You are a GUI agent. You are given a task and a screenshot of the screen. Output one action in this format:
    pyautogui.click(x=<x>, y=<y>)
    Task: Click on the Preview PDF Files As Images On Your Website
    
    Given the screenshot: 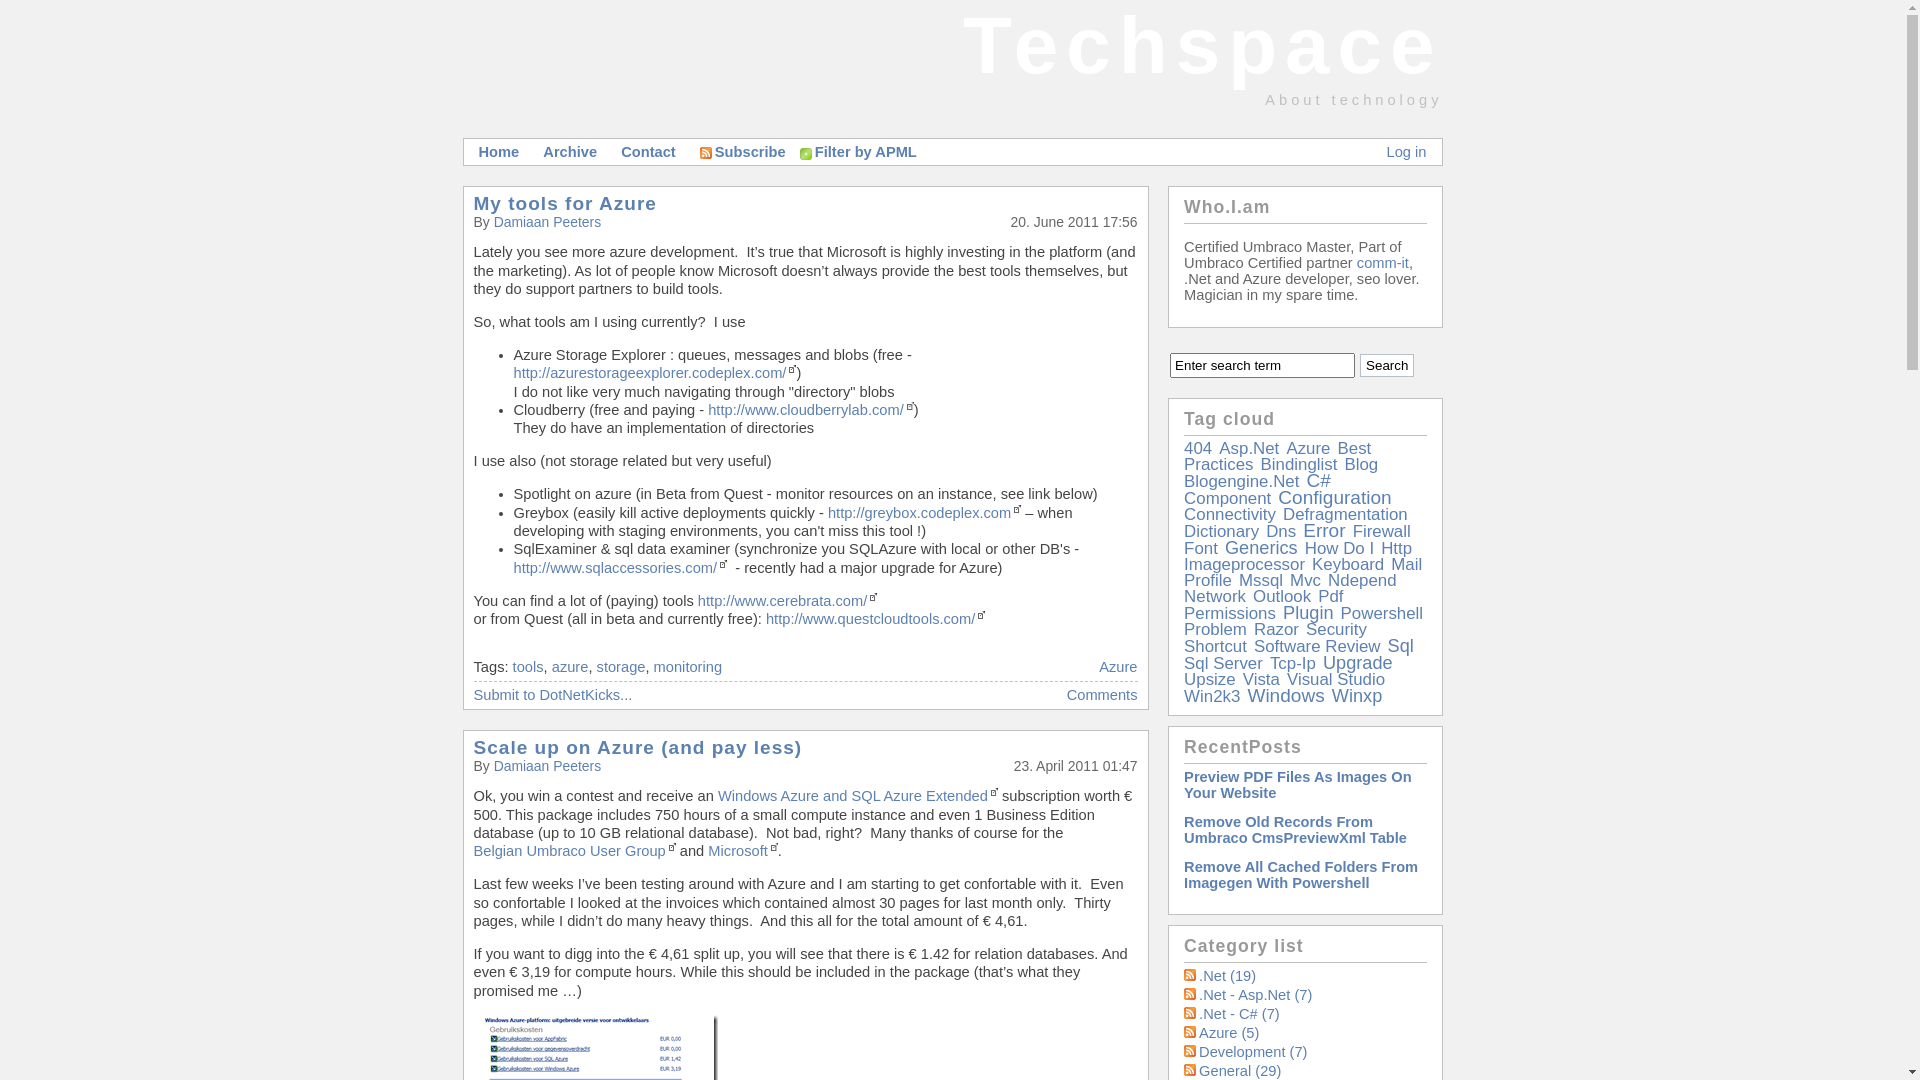 What is the action you would take?
    pyautogui.click(x=1298, y=785)
    